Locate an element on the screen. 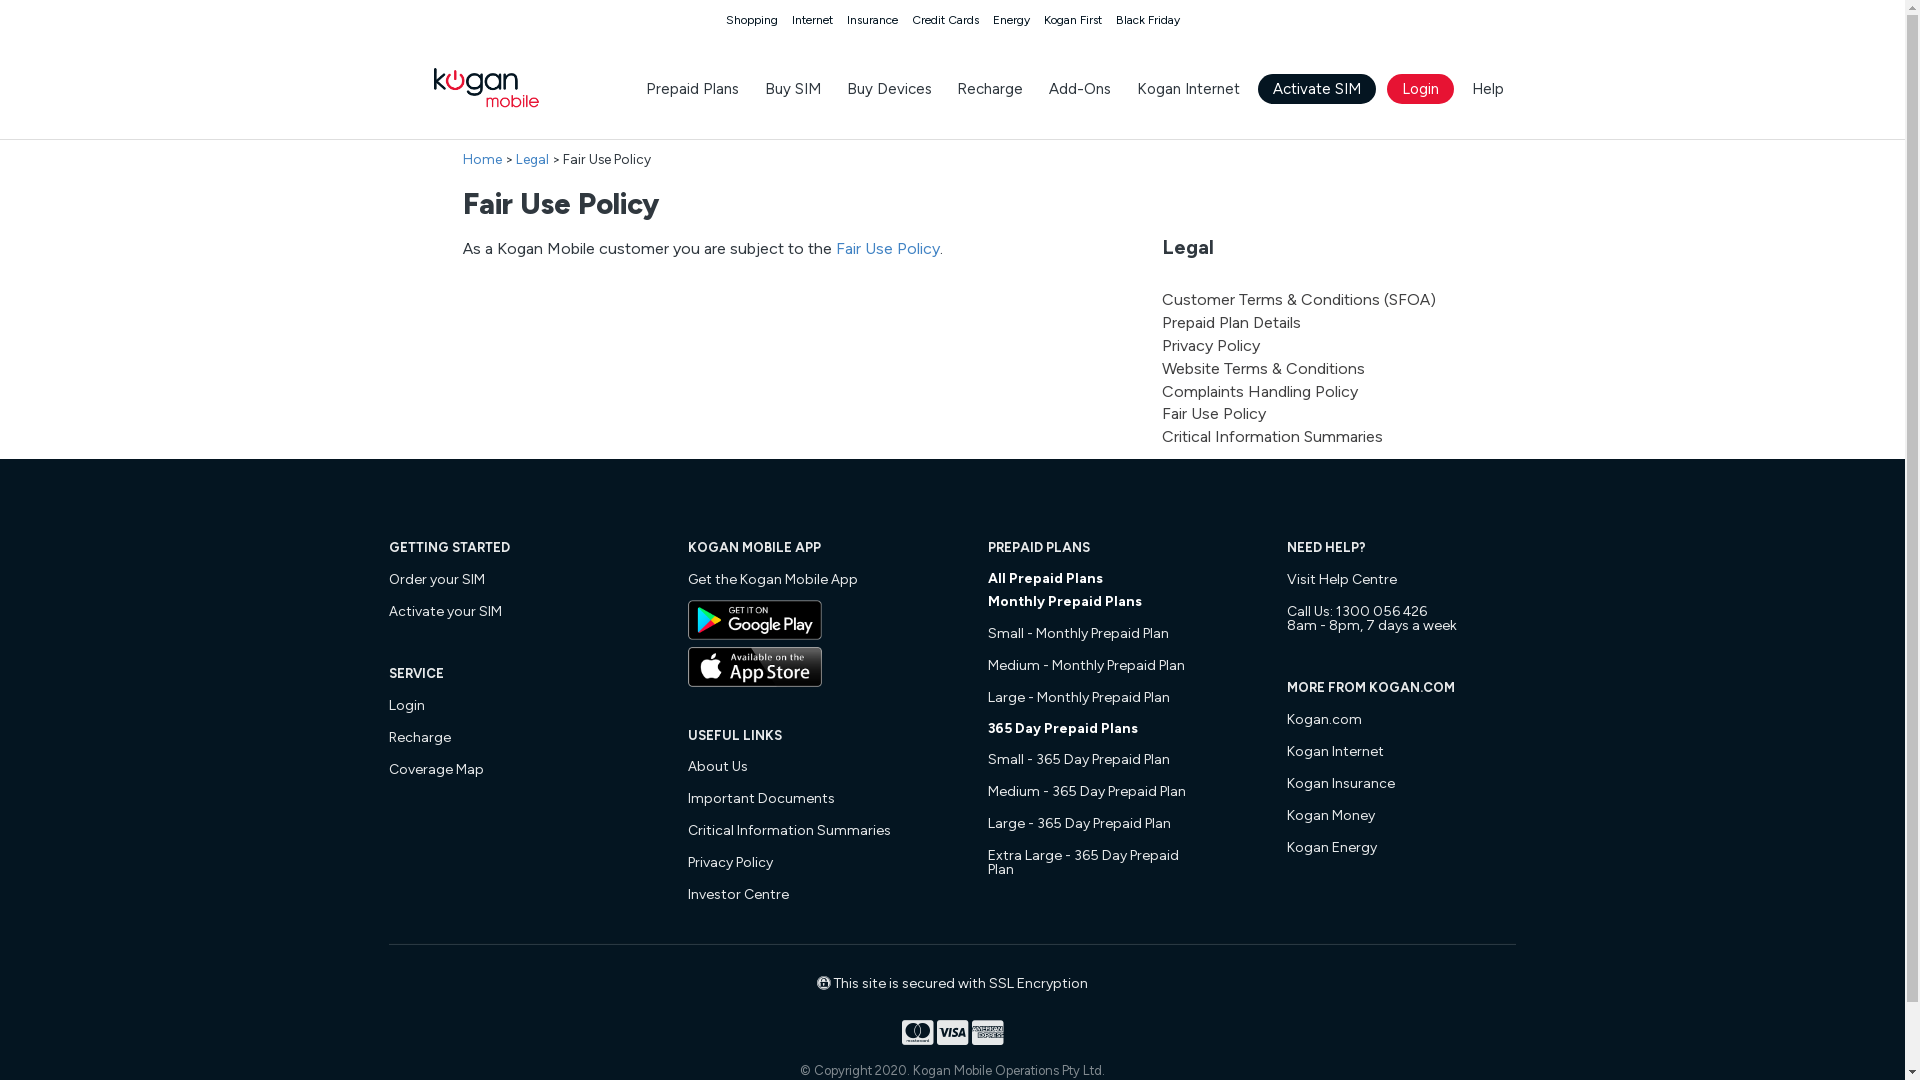 The height and width of the screenshot is (1080, 1920). Get the Kogan Mobile App is located at coordinates (793, 580).